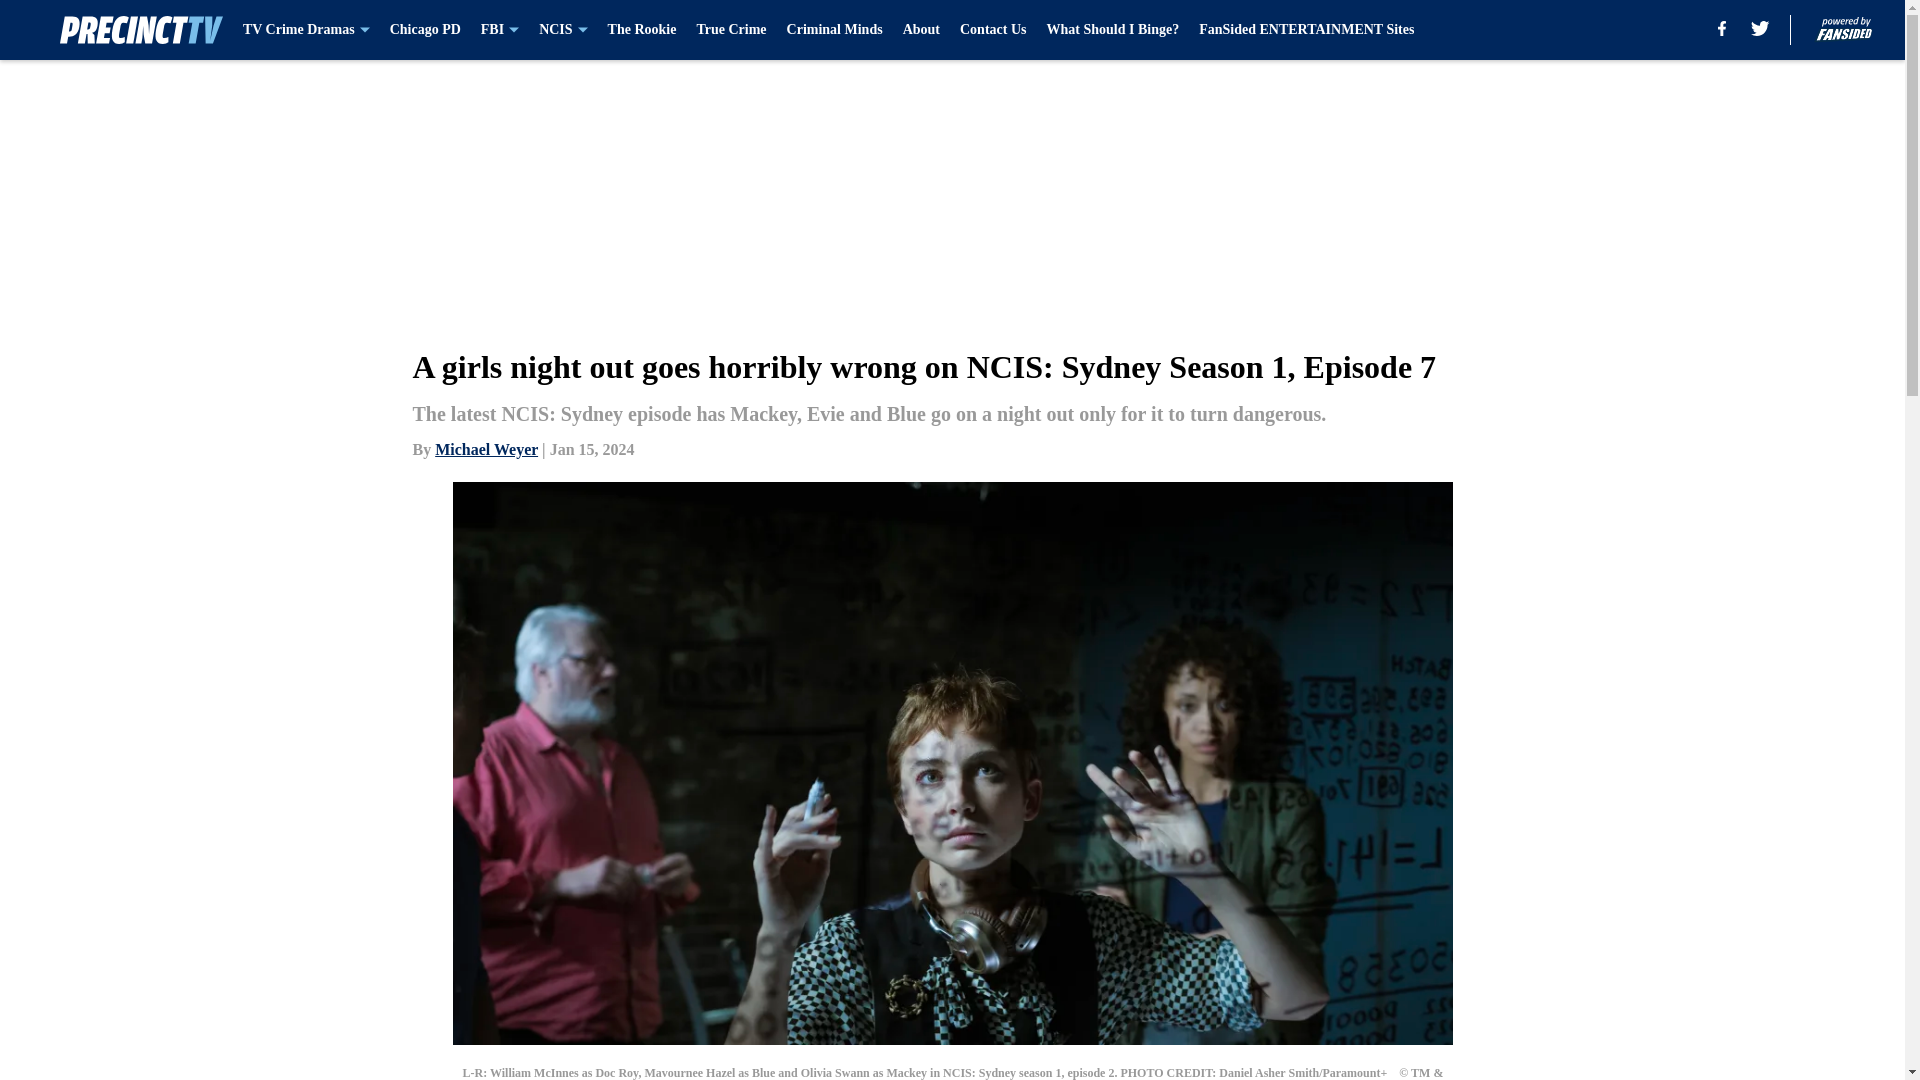 The width and height of the screenshot is (1920, 1080). What do you see at coordinates (486, 448) in the screenshot?
I see `Michael Weyer` at bounding box center [486, 448].